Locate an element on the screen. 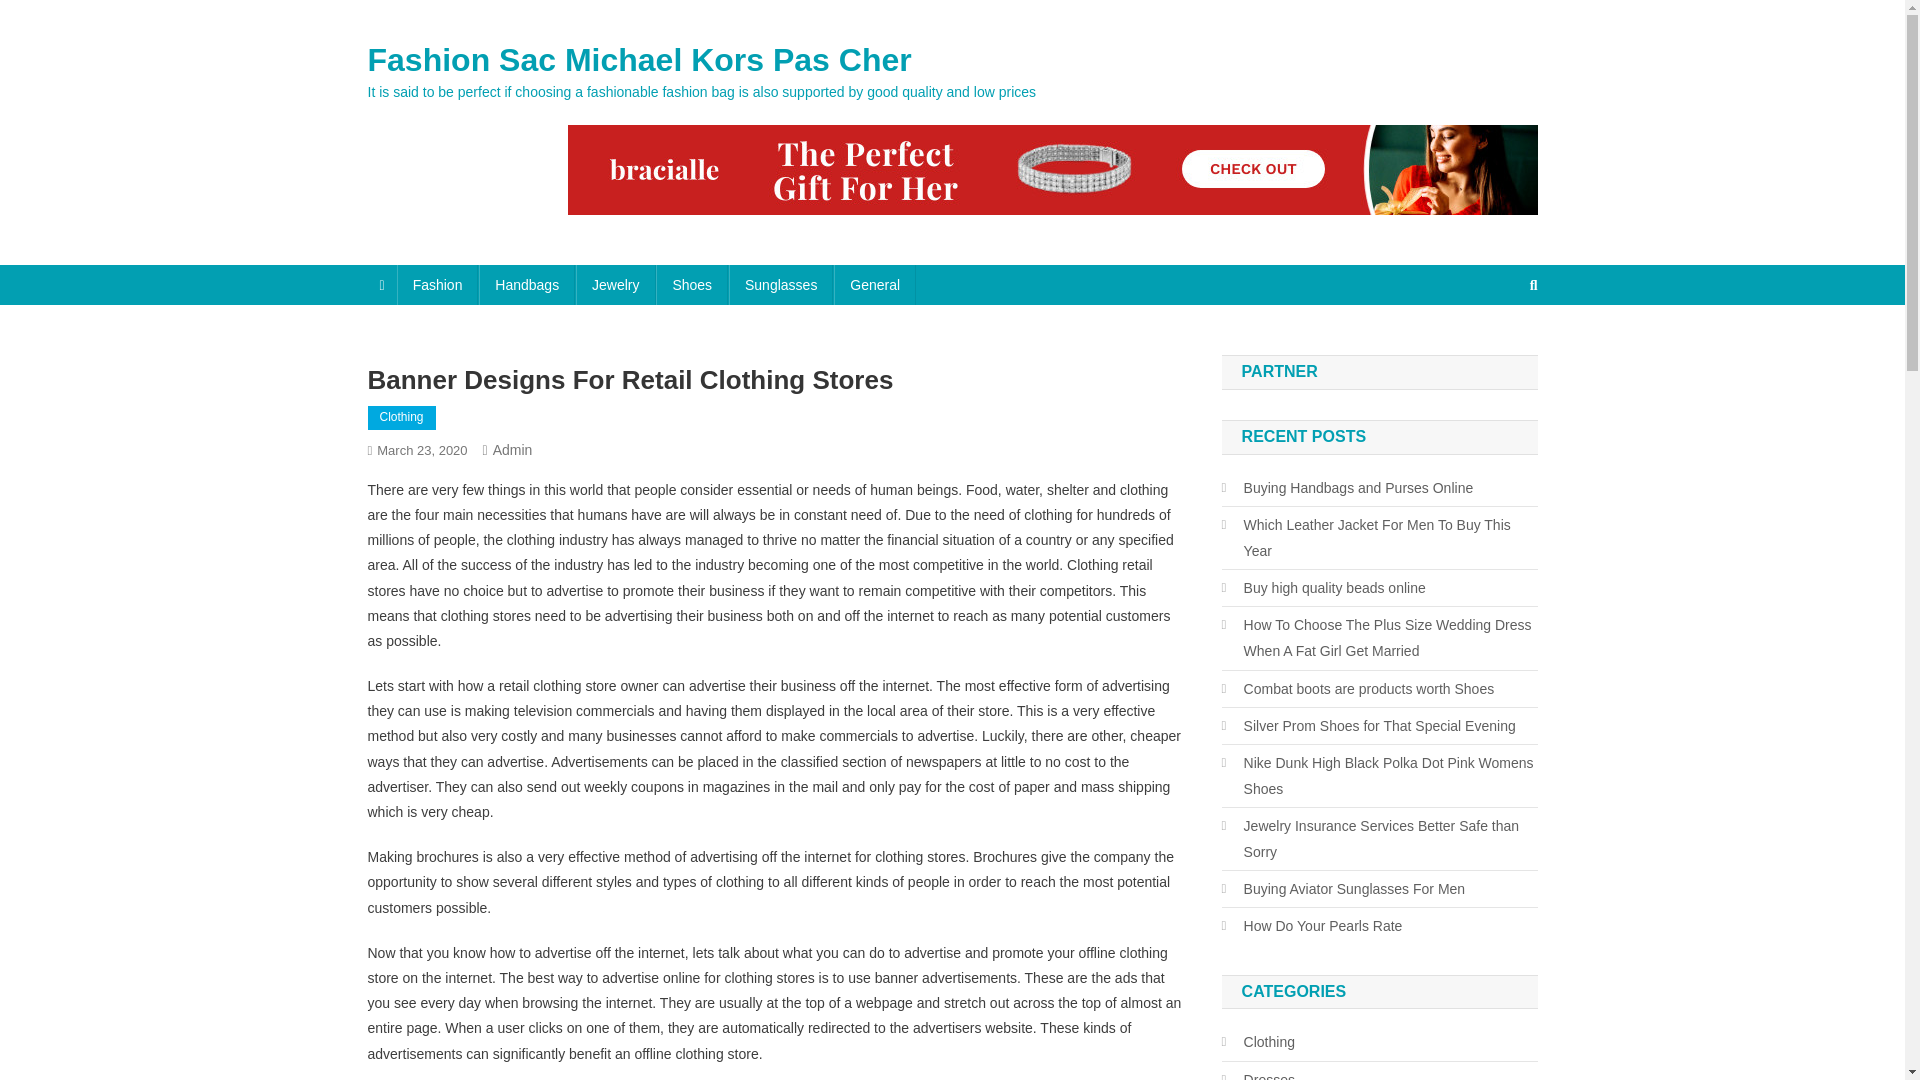 This screenshot has height=1080, width=1920. Buying Aviator Sunglasses For Men is located at coordinates (1344, 888).